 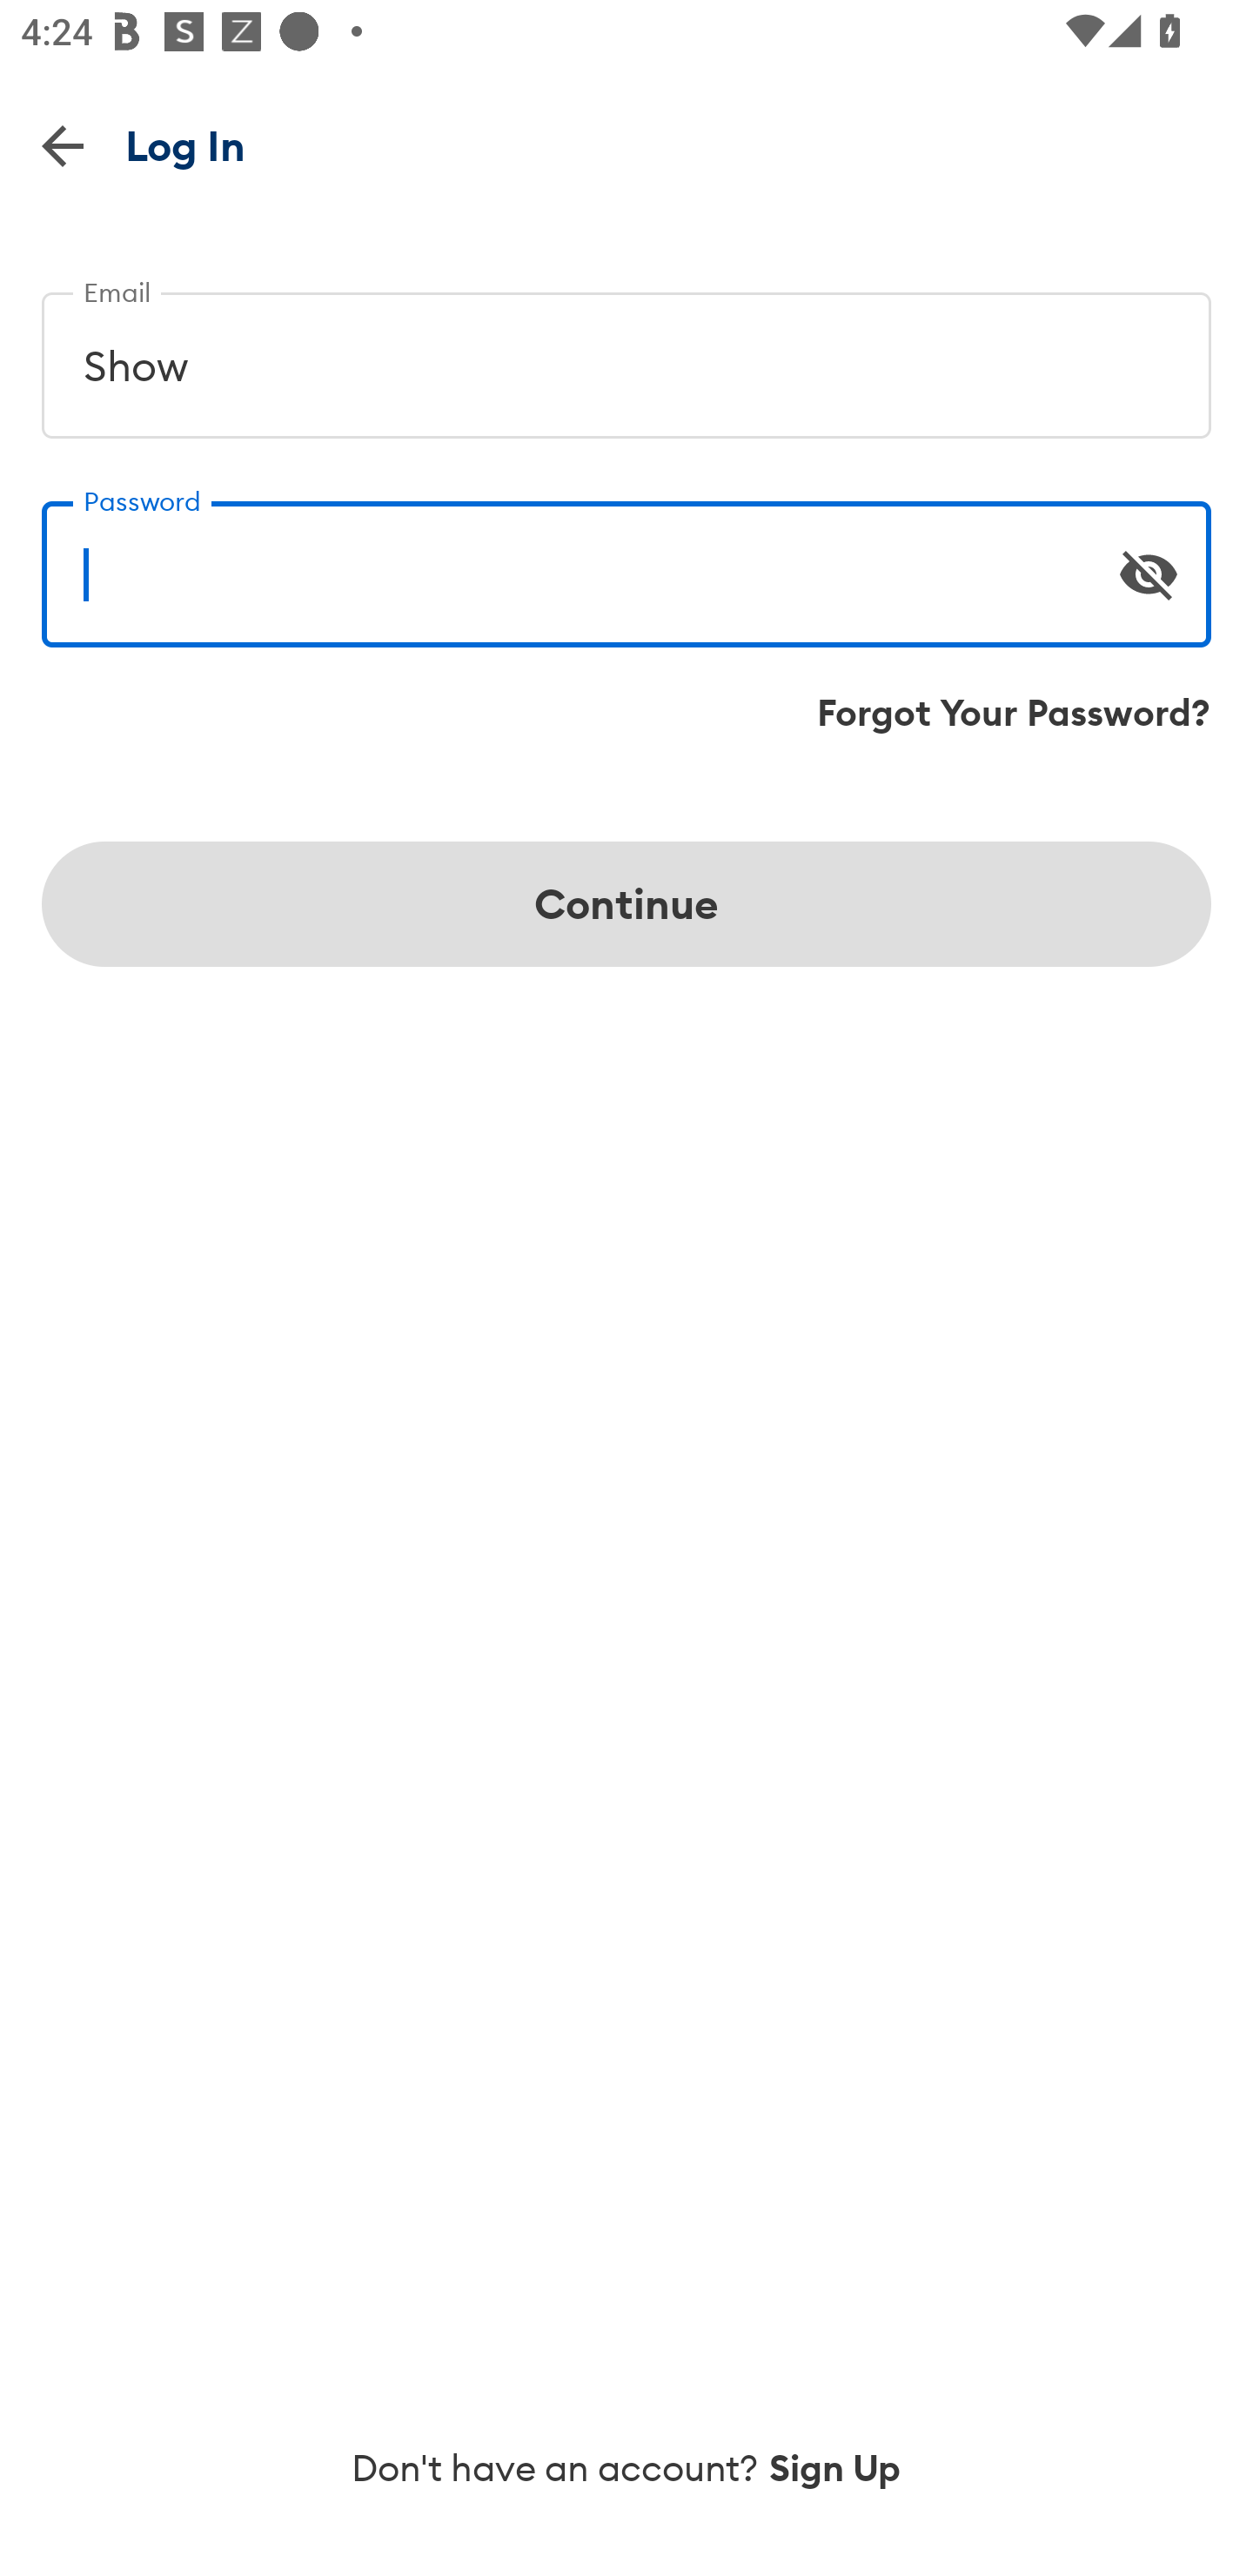 What do you see at coordinates (626, 562) in the screenshot?
I see `Password` at bounding box center [626, 562].